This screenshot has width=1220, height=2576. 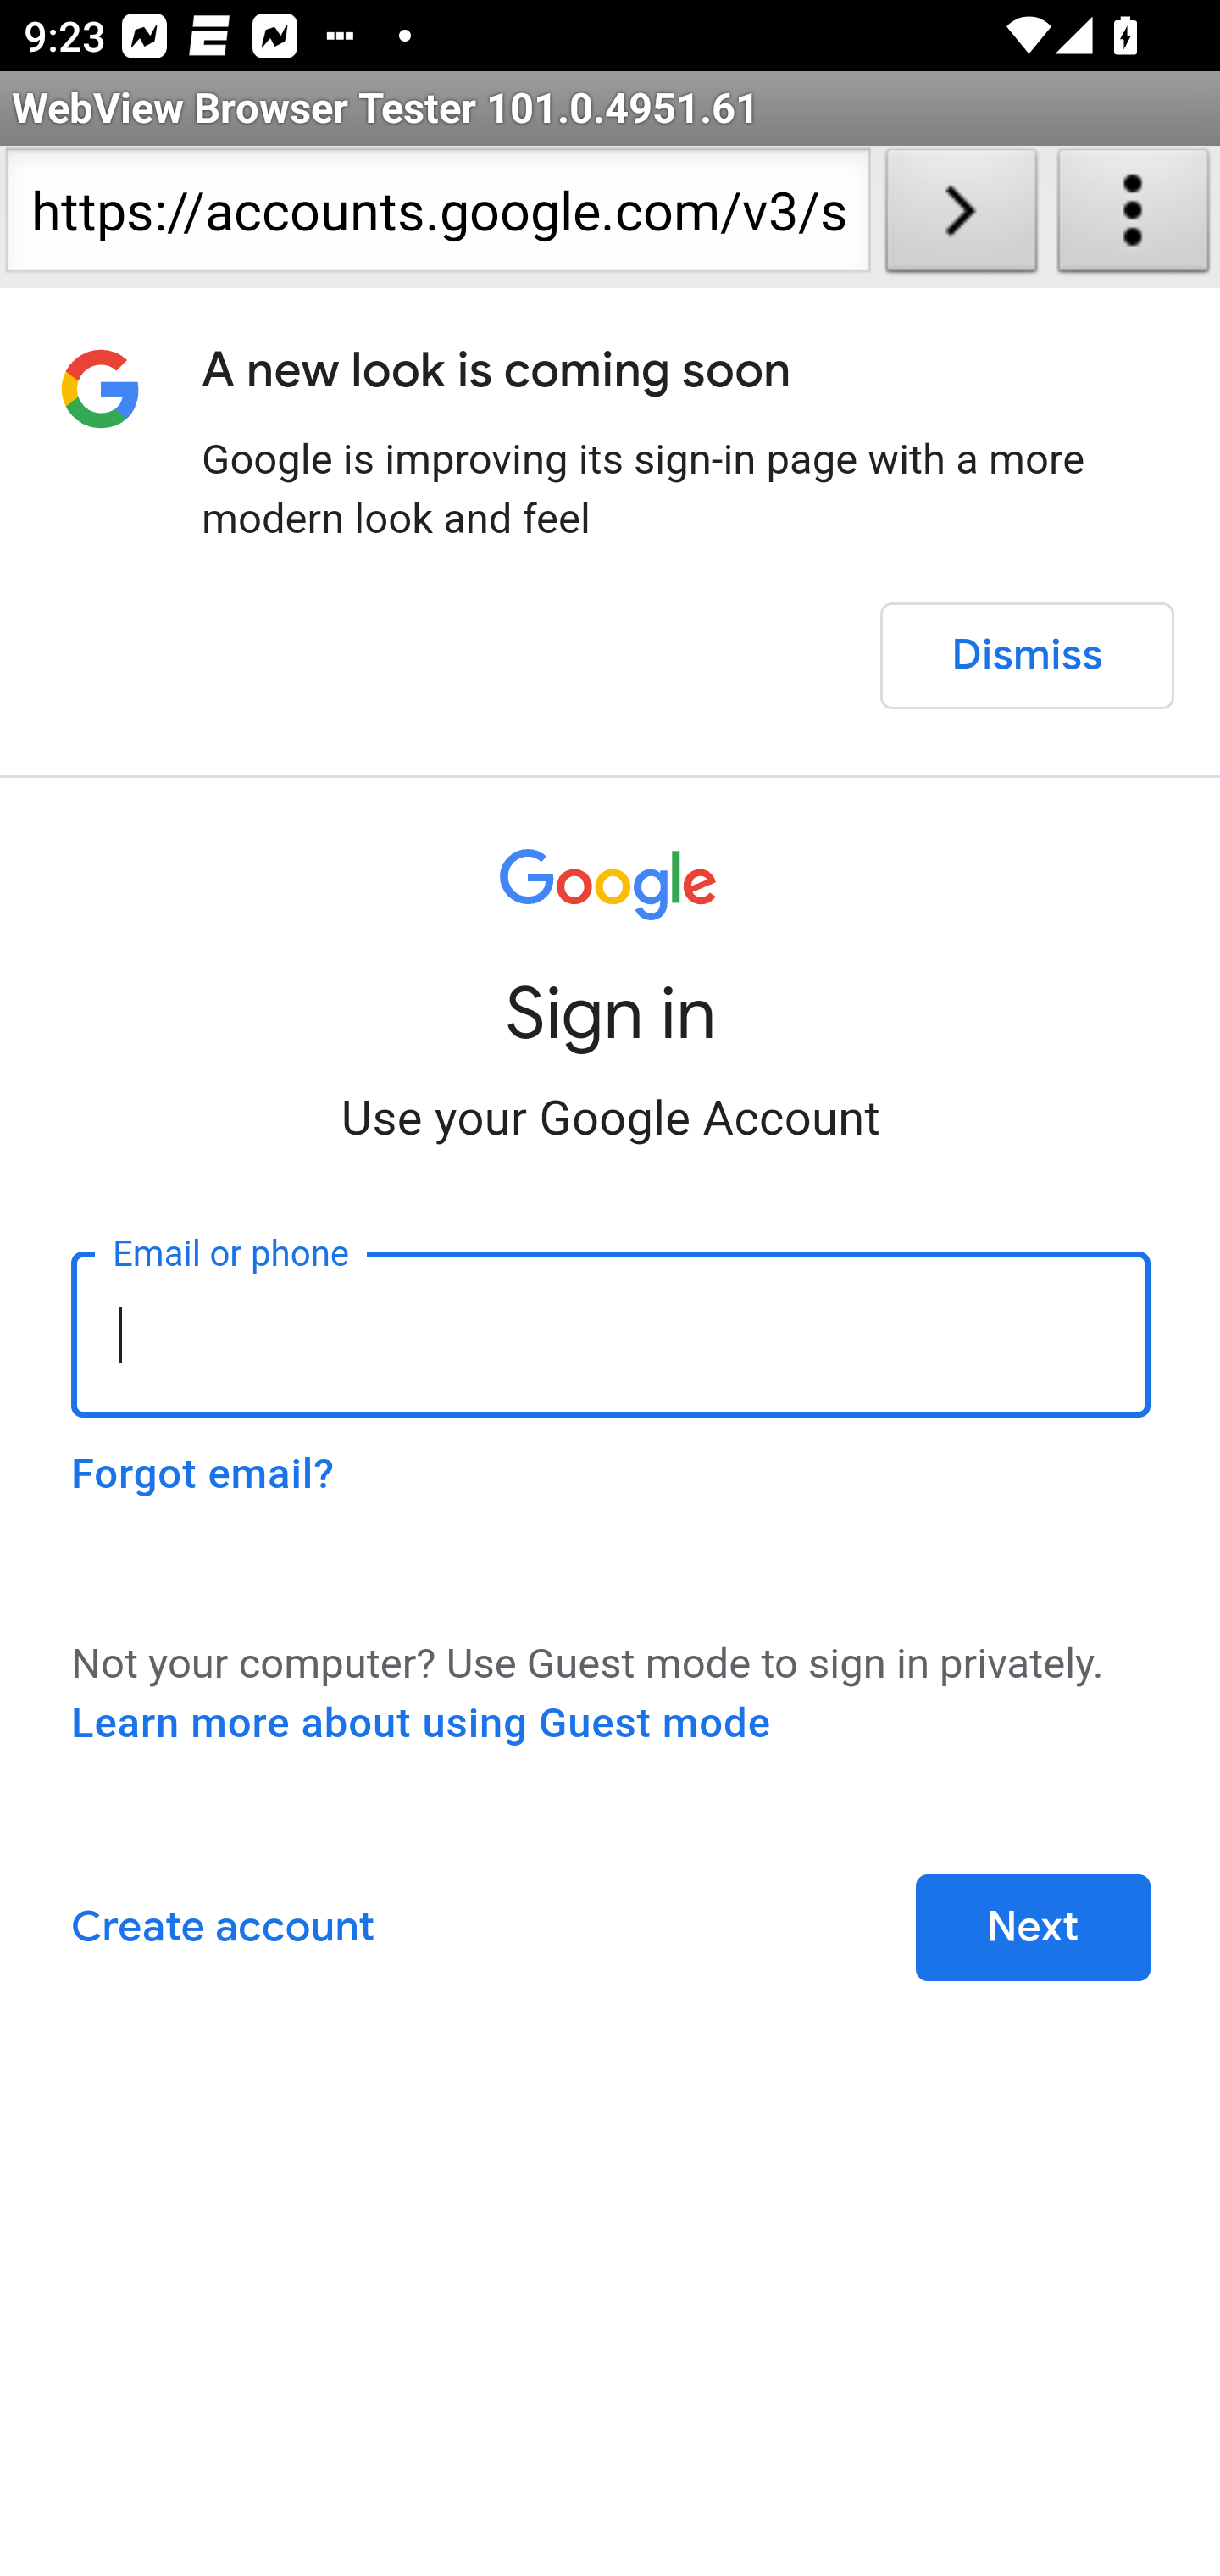 I want to click on Forgot email?, so click(x=202, y=1474).